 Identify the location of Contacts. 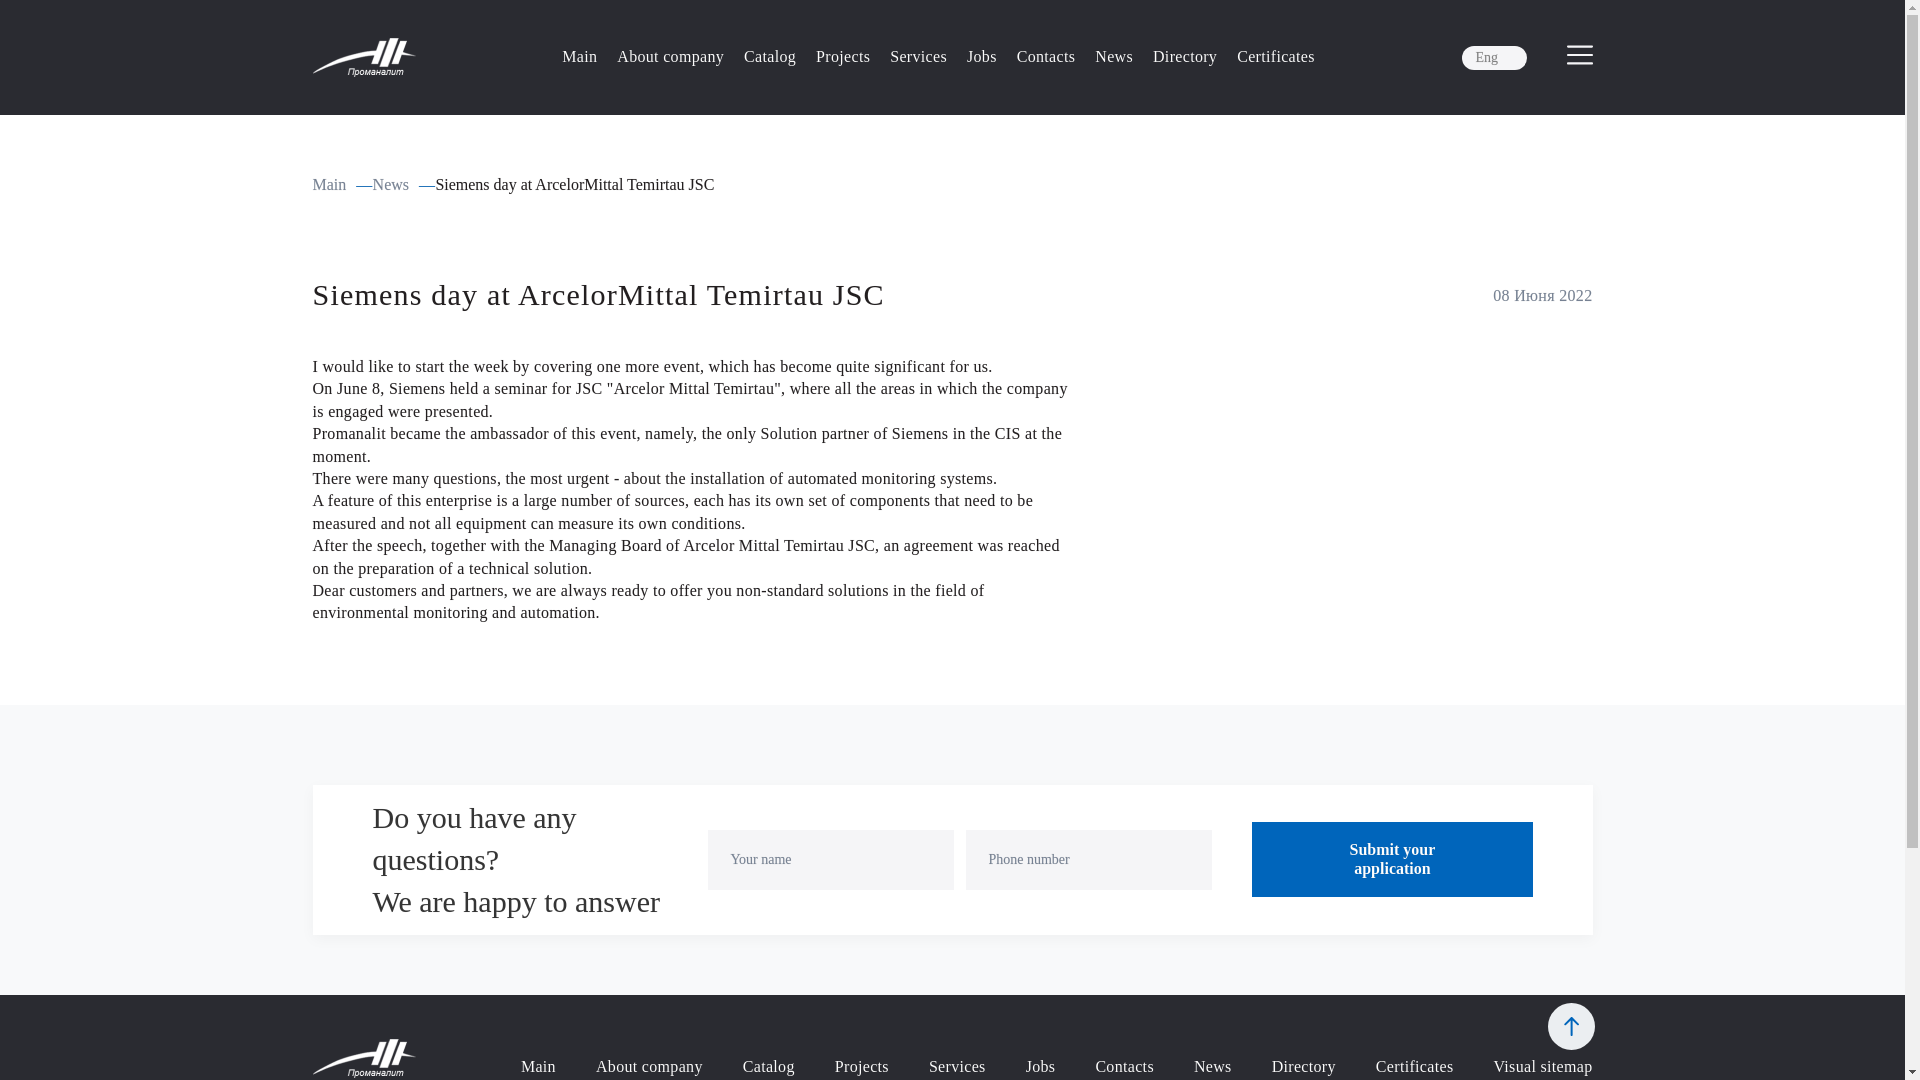
(1046, 56).